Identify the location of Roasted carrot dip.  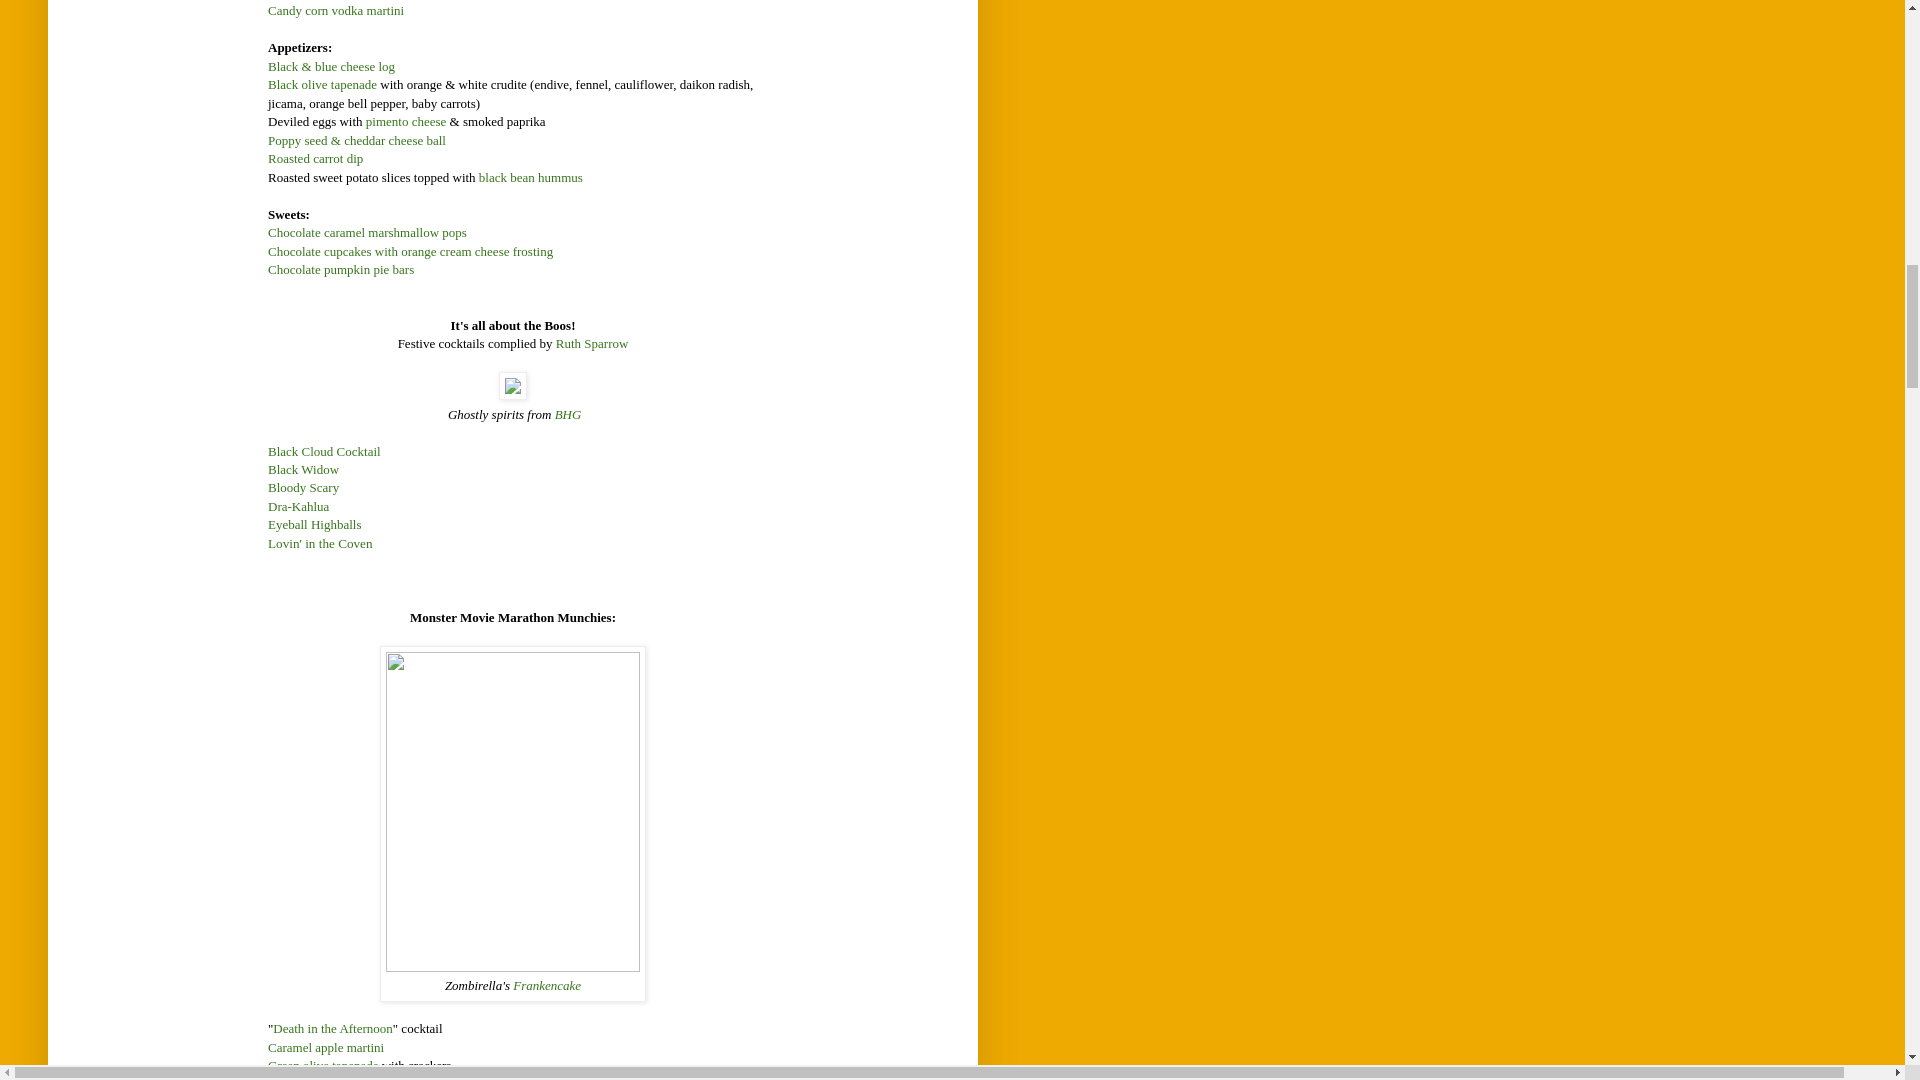
(315, 158).